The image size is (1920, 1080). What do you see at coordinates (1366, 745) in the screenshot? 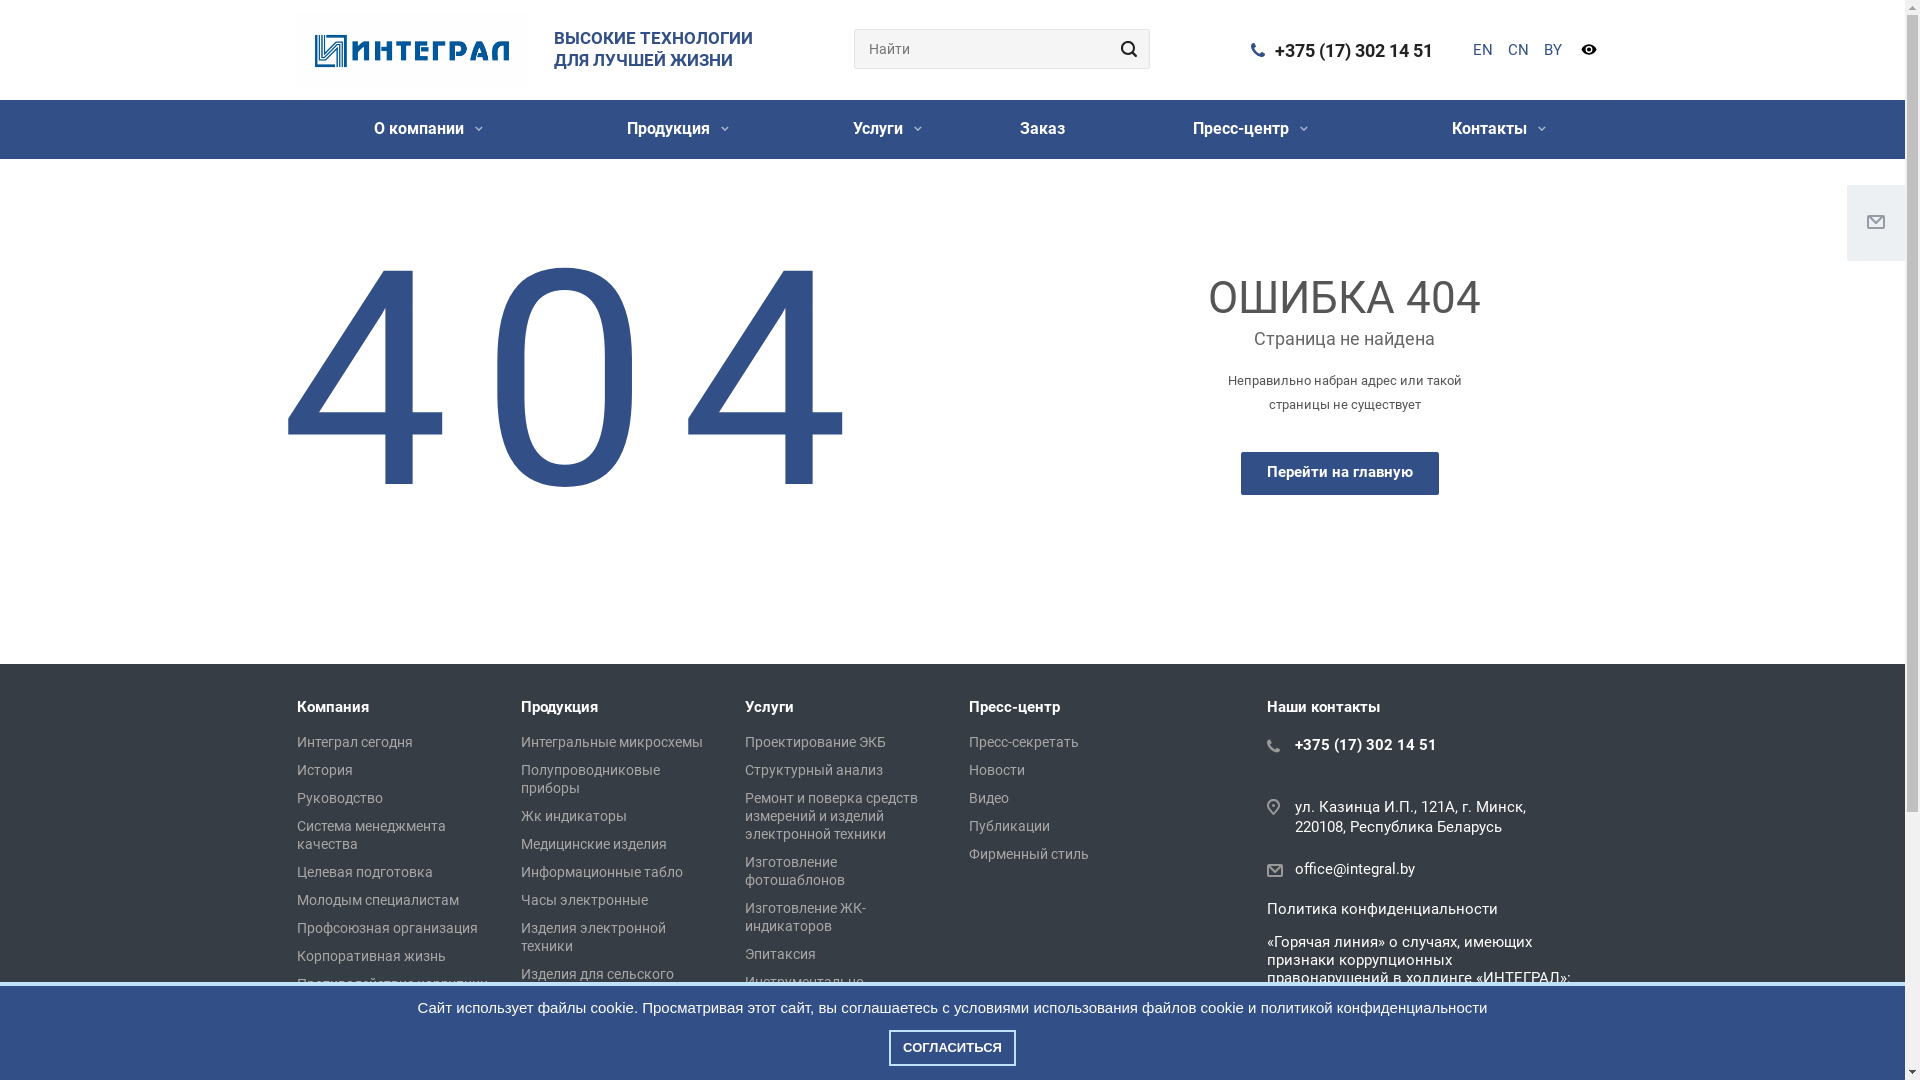
I see `+375 (17) 302 14 51` at bounding box center [1366, 745].